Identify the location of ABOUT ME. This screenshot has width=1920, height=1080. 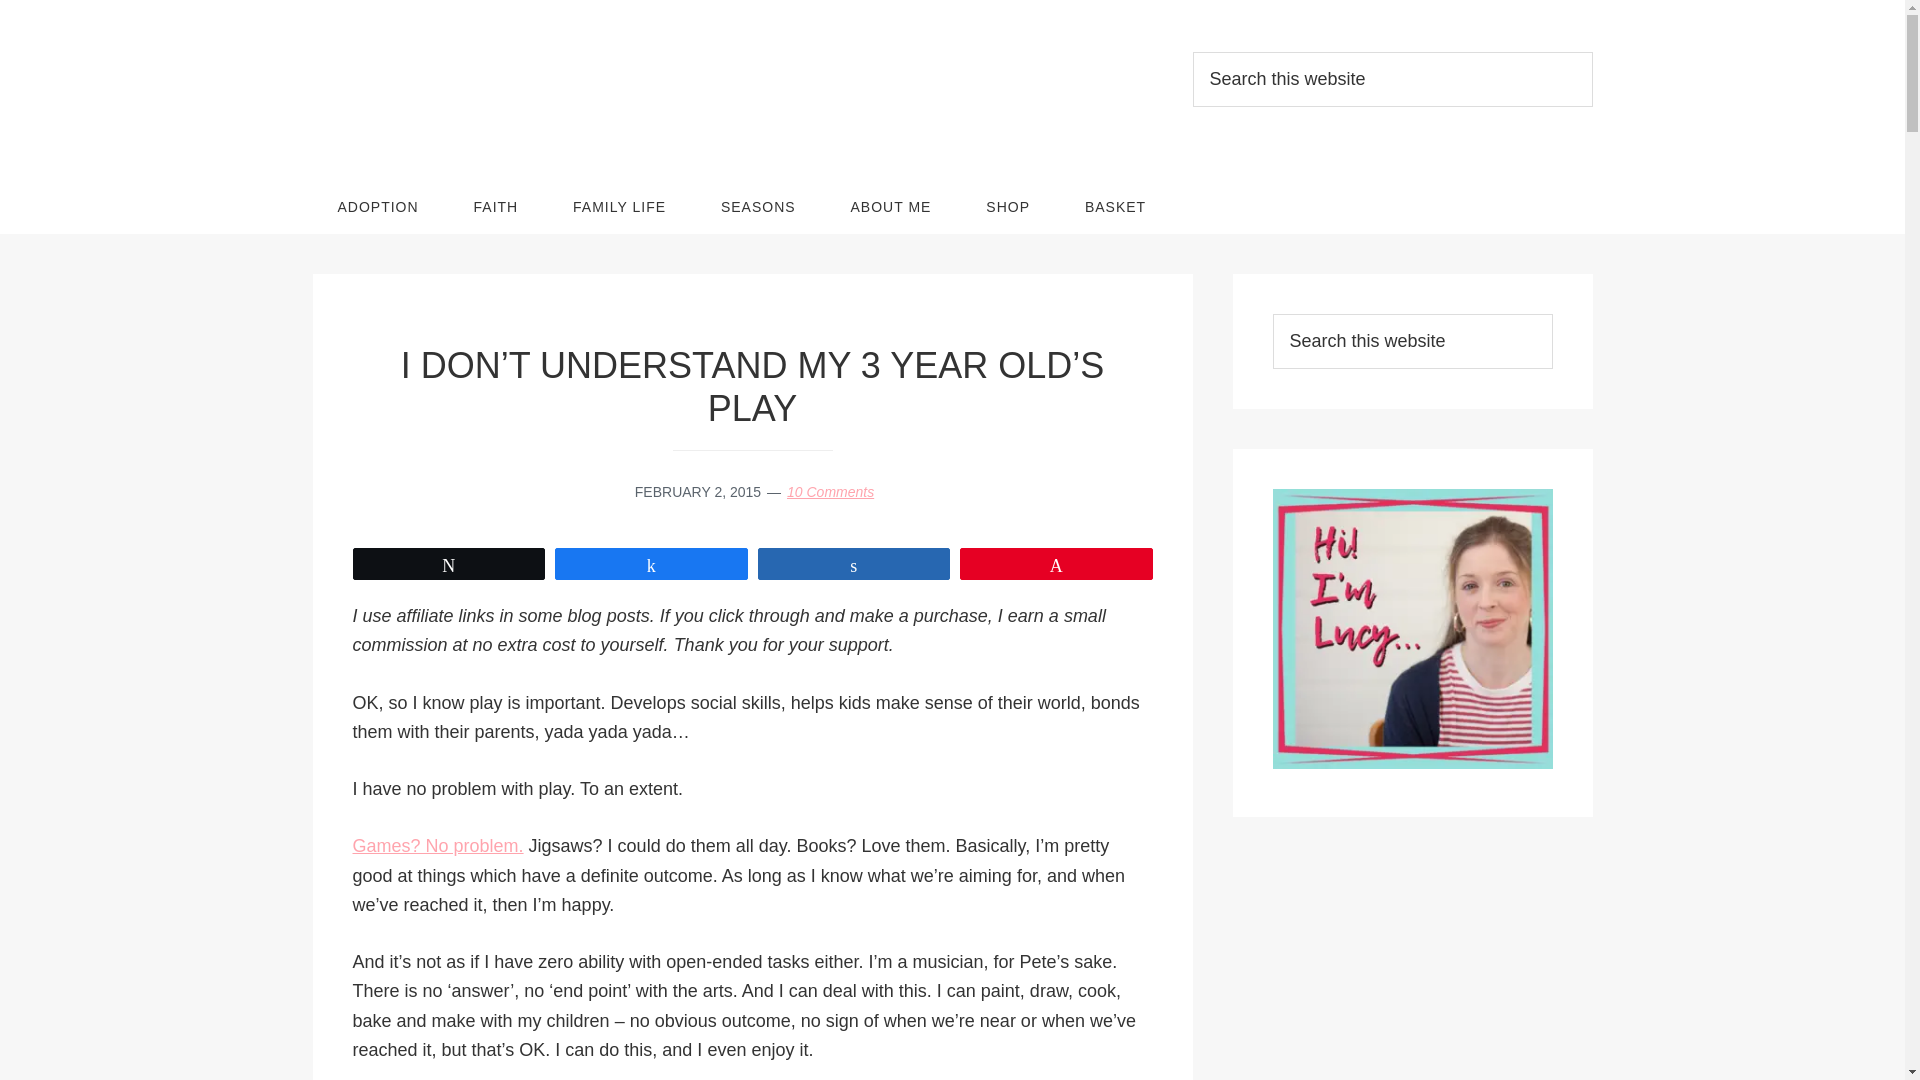
(890, 207).